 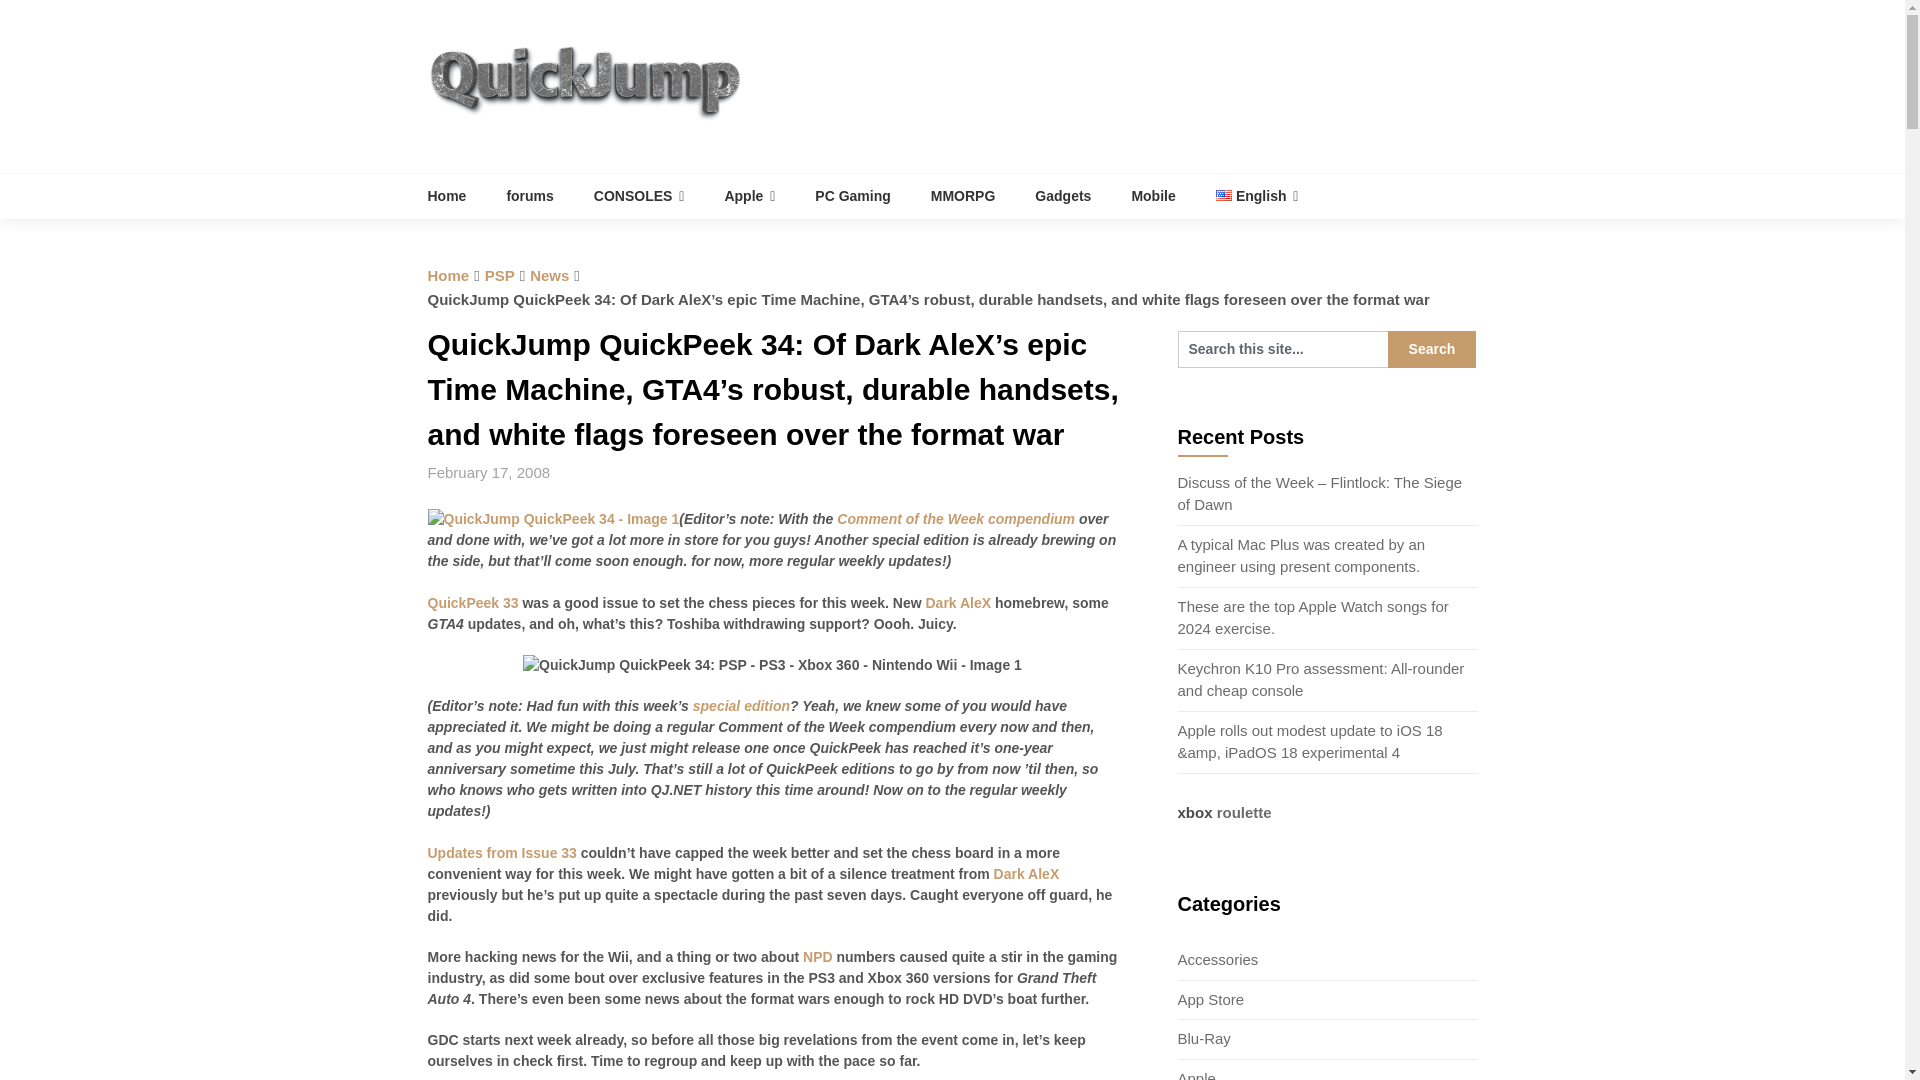 I want to click on English, so click(x=1258, y=196).